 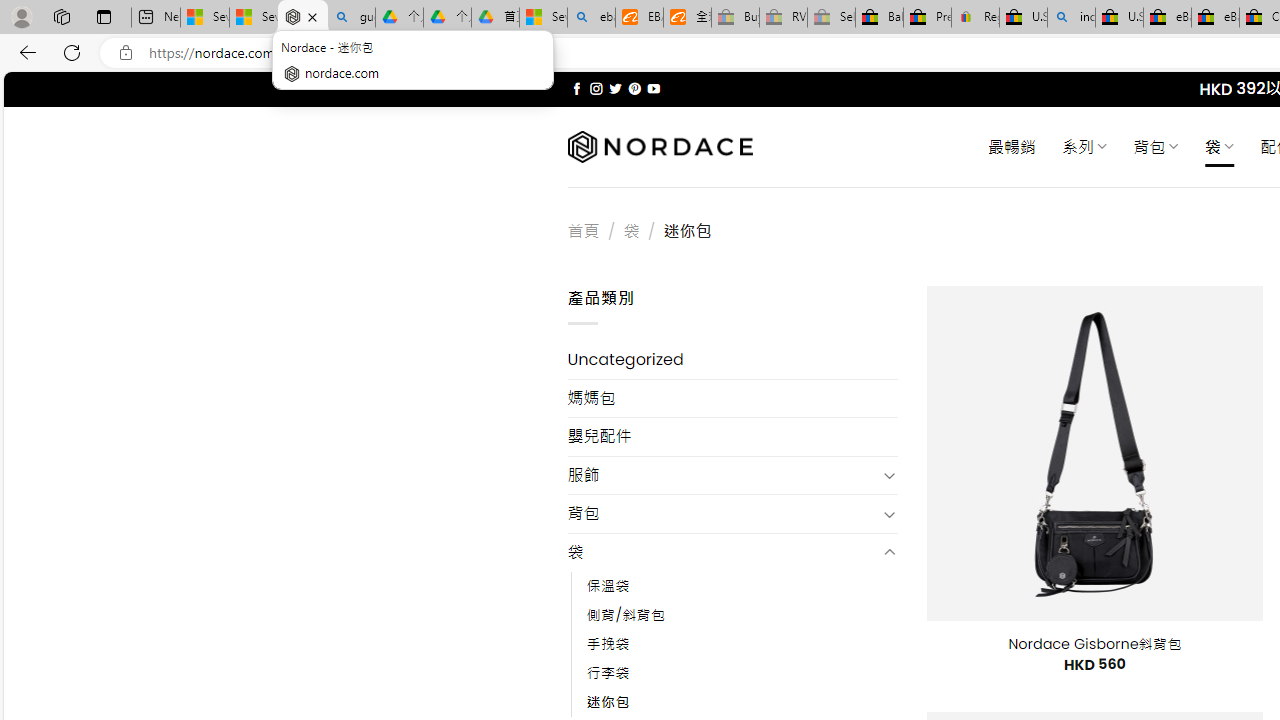 What do you see at coordinates (592, 18) in the screenshot?
I see `ebay - Search` at bounding box center [592, 18].